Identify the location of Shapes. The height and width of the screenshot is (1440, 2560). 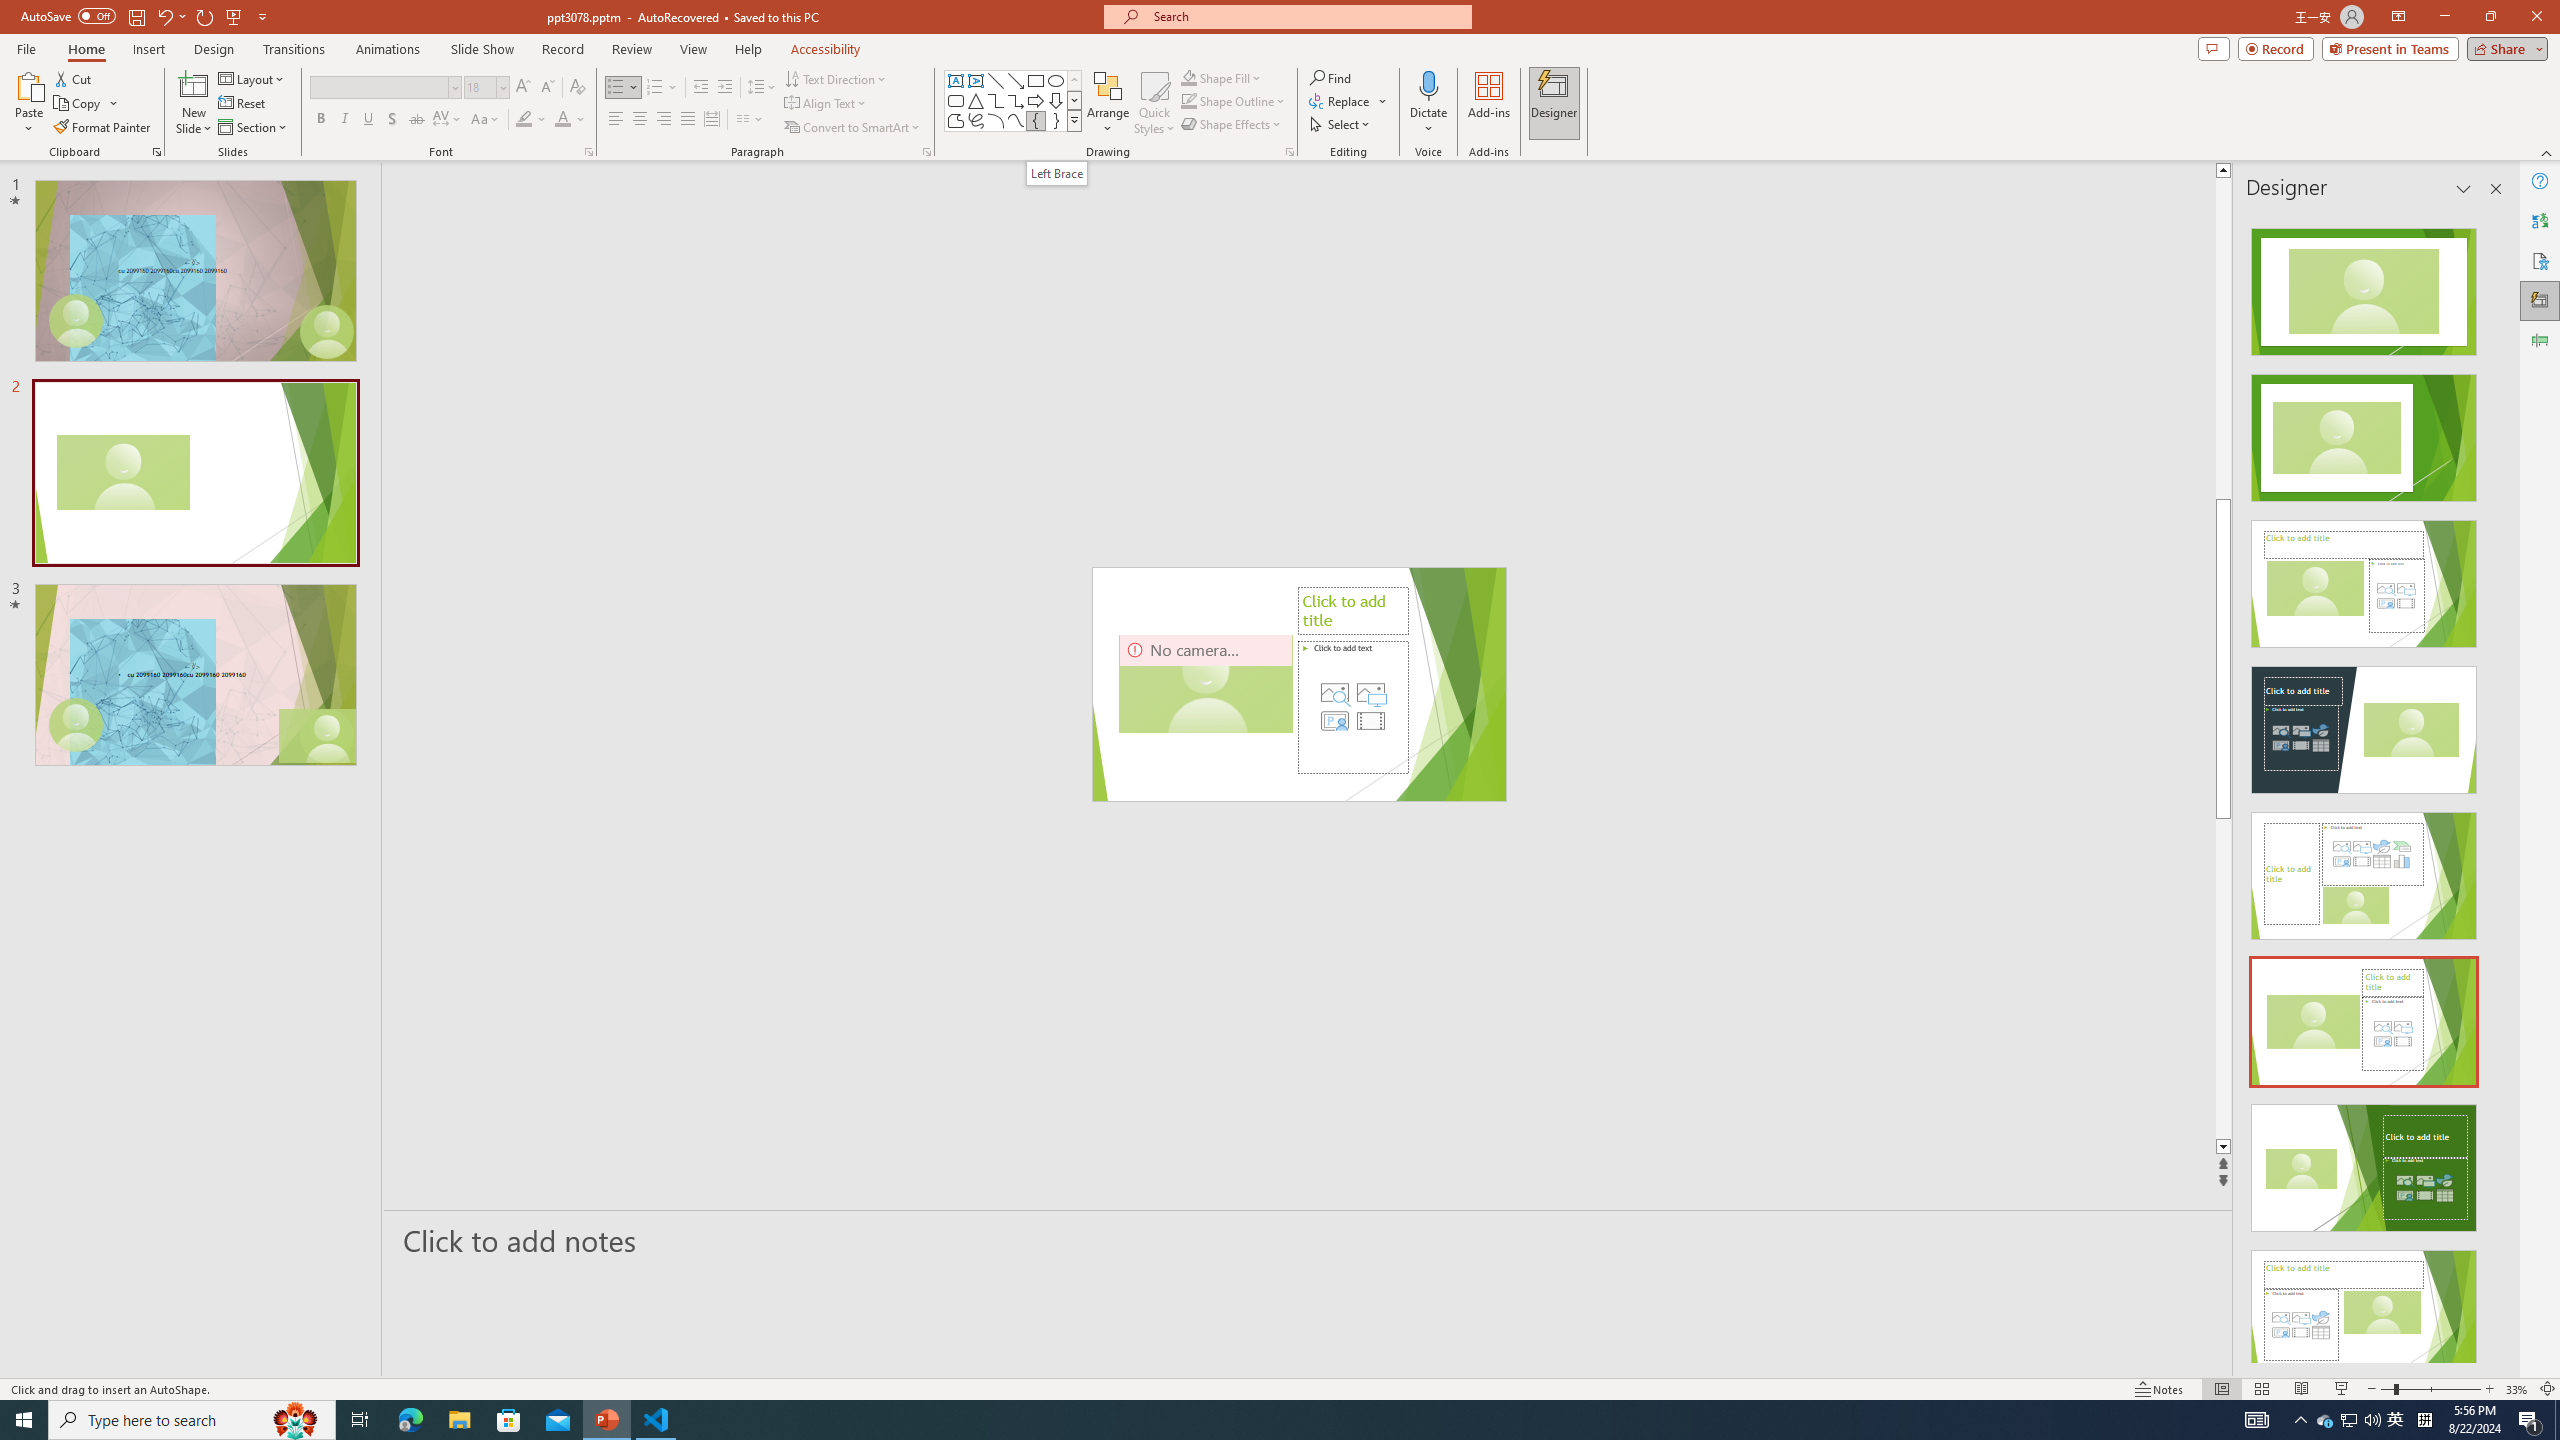
(1074, 120).